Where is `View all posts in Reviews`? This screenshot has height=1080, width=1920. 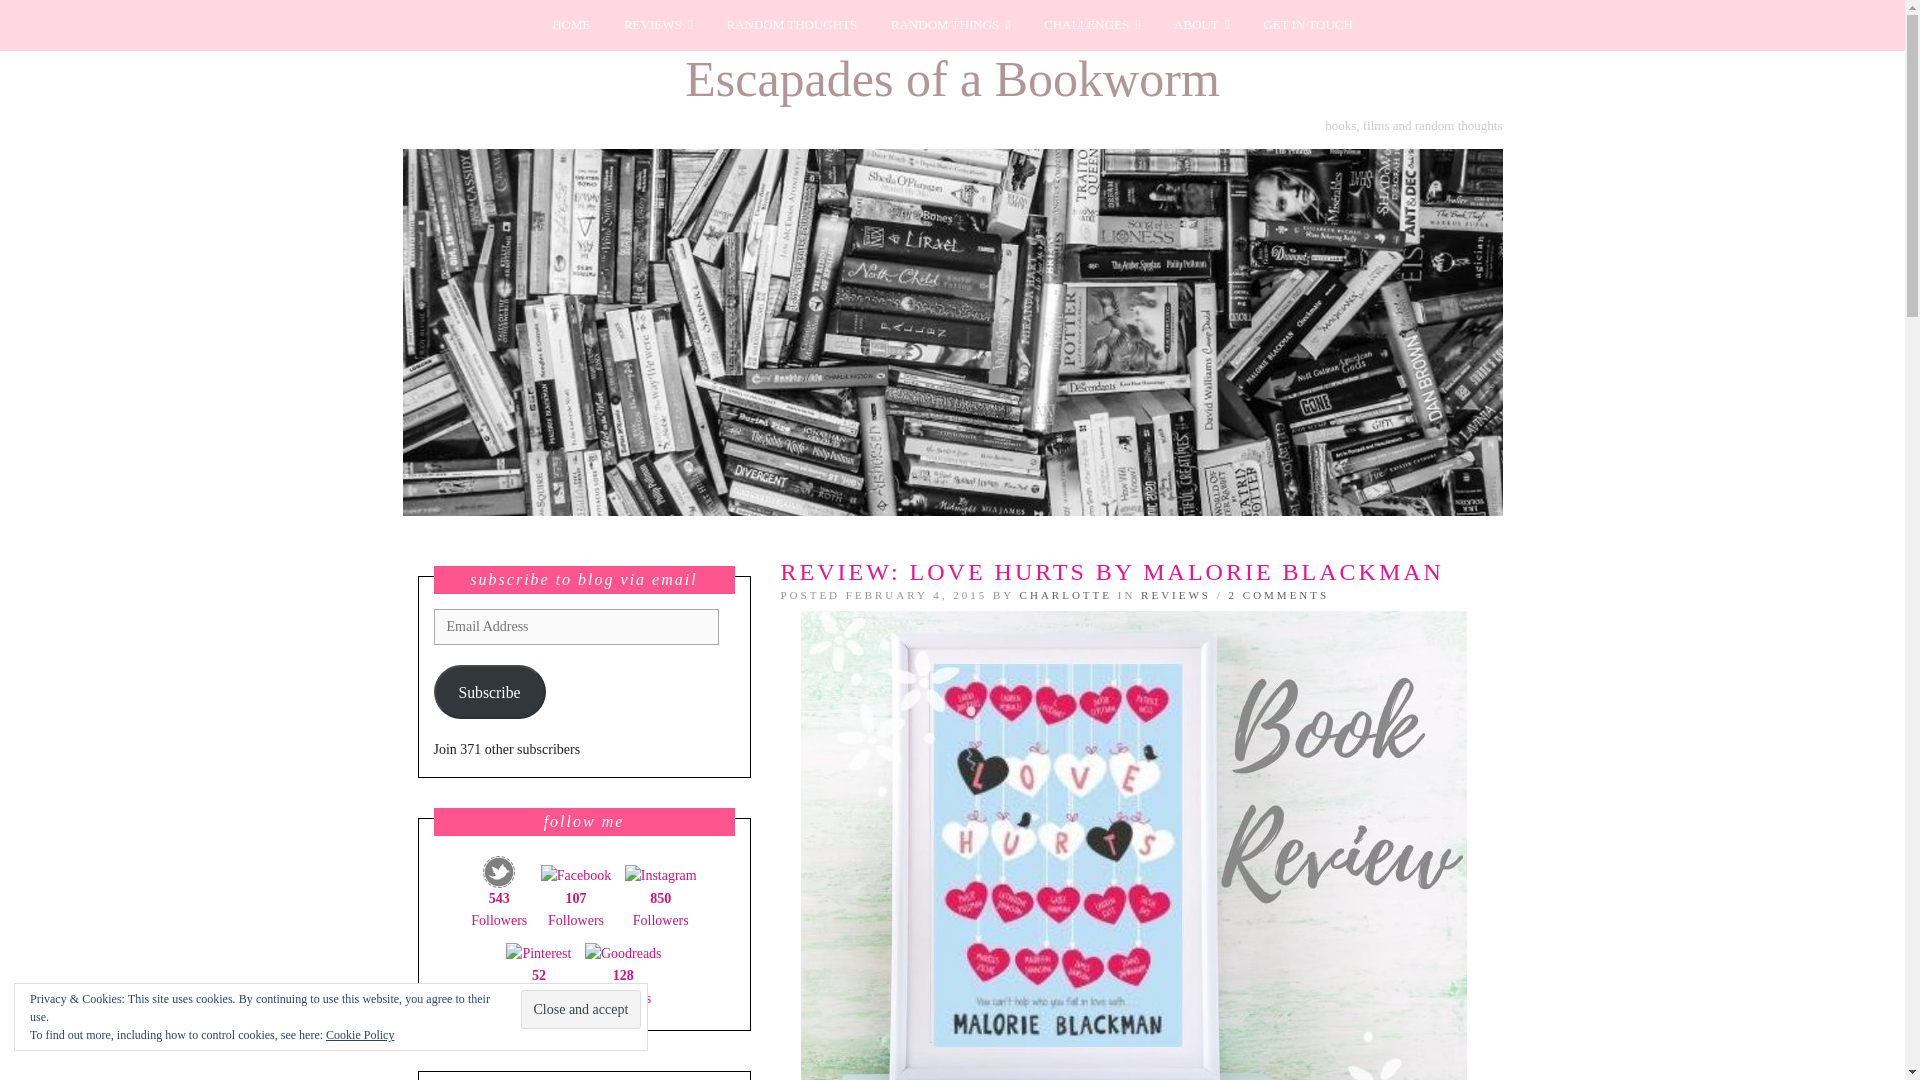 View all posts in Reviews is located at coordinates (1176, 594).